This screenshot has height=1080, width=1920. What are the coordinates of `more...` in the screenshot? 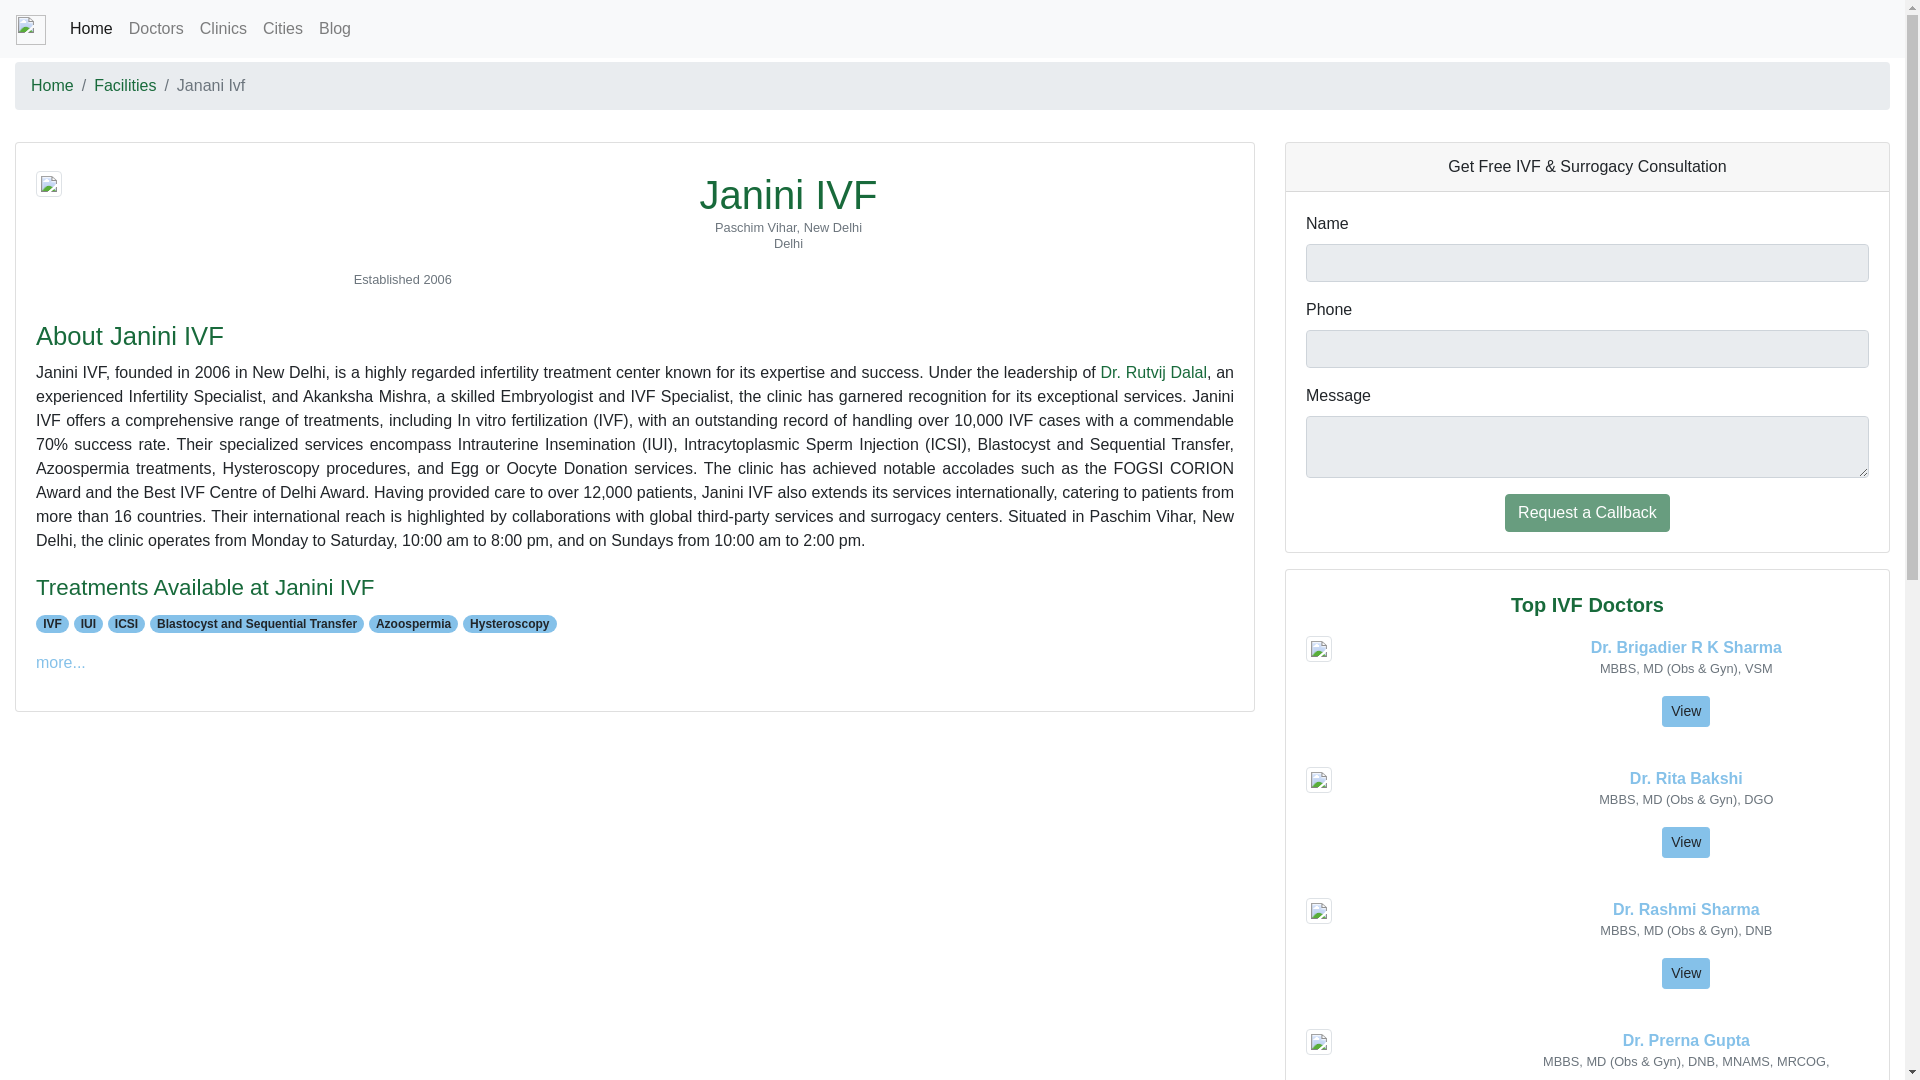 It's located at (61, 662).